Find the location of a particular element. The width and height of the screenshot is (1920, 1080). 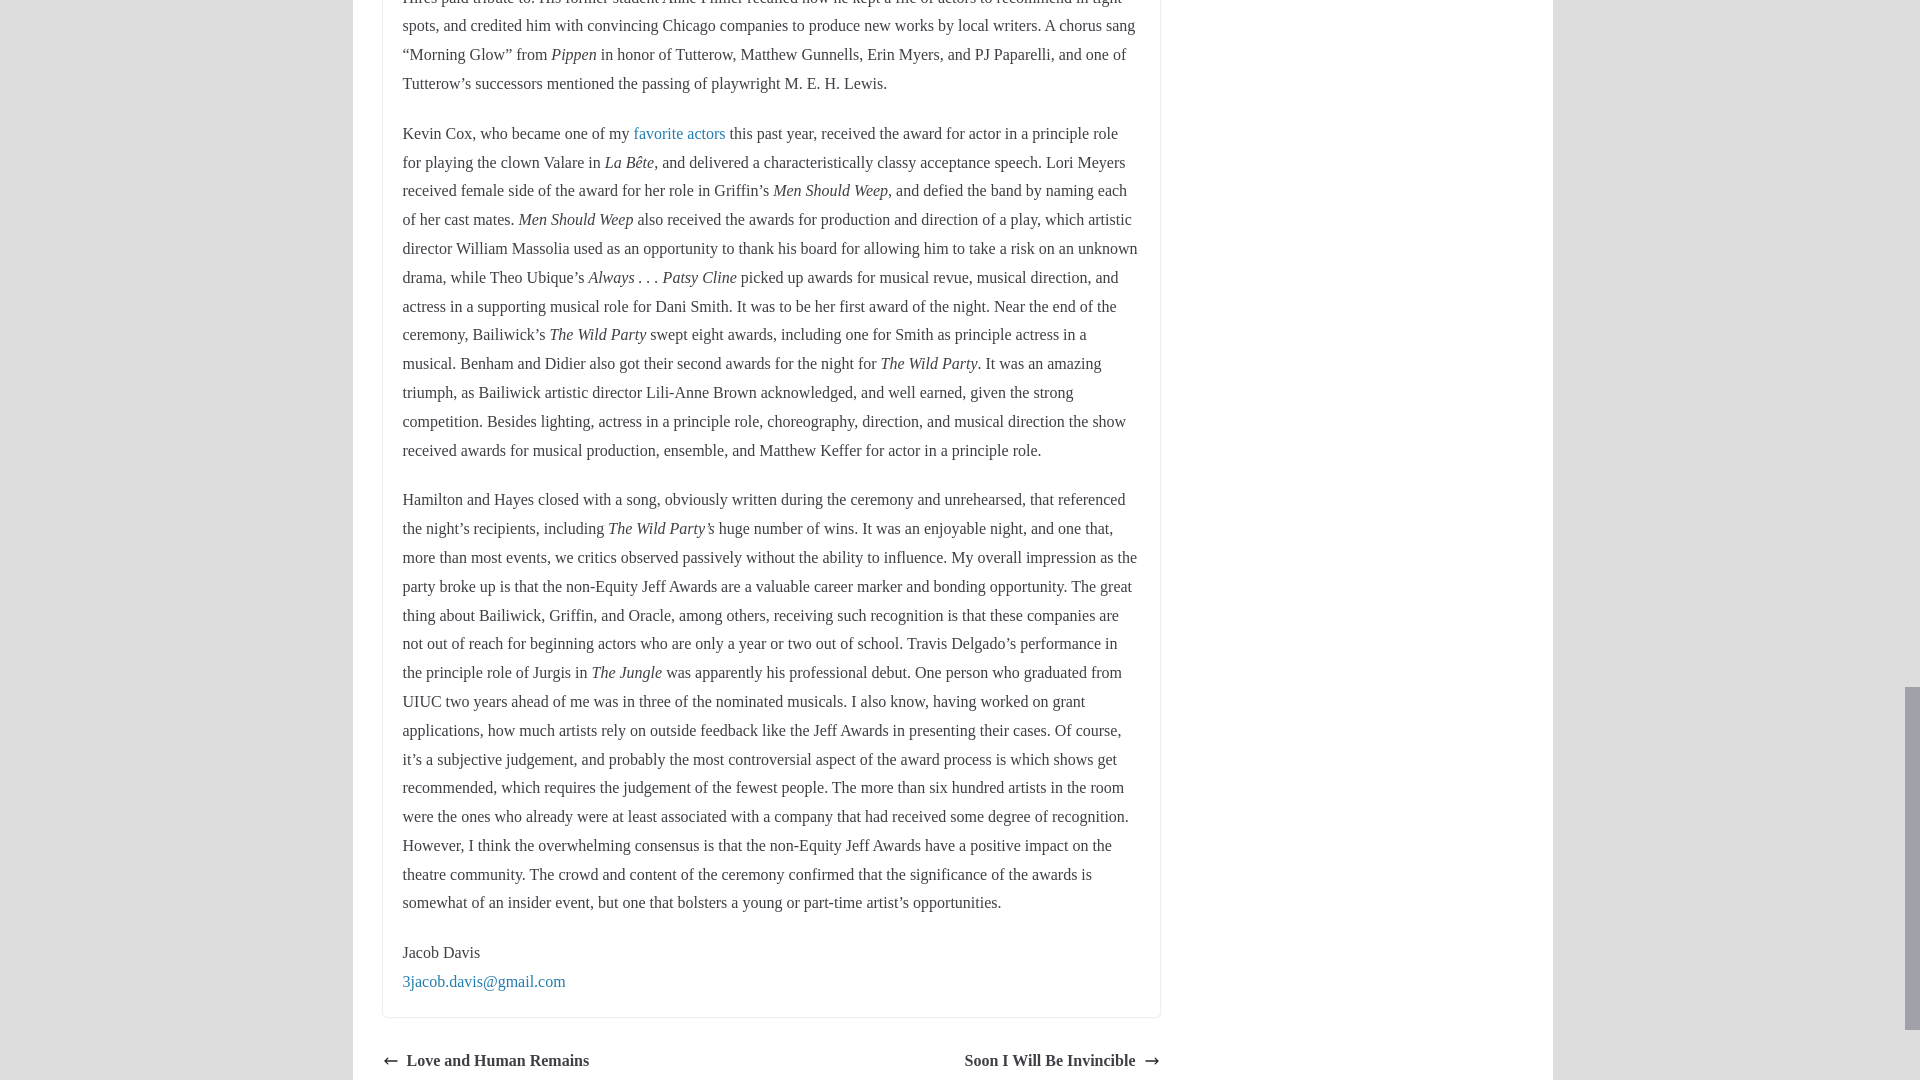

Soon I Will Be Invincible is located at coordinates (1061, 1060).